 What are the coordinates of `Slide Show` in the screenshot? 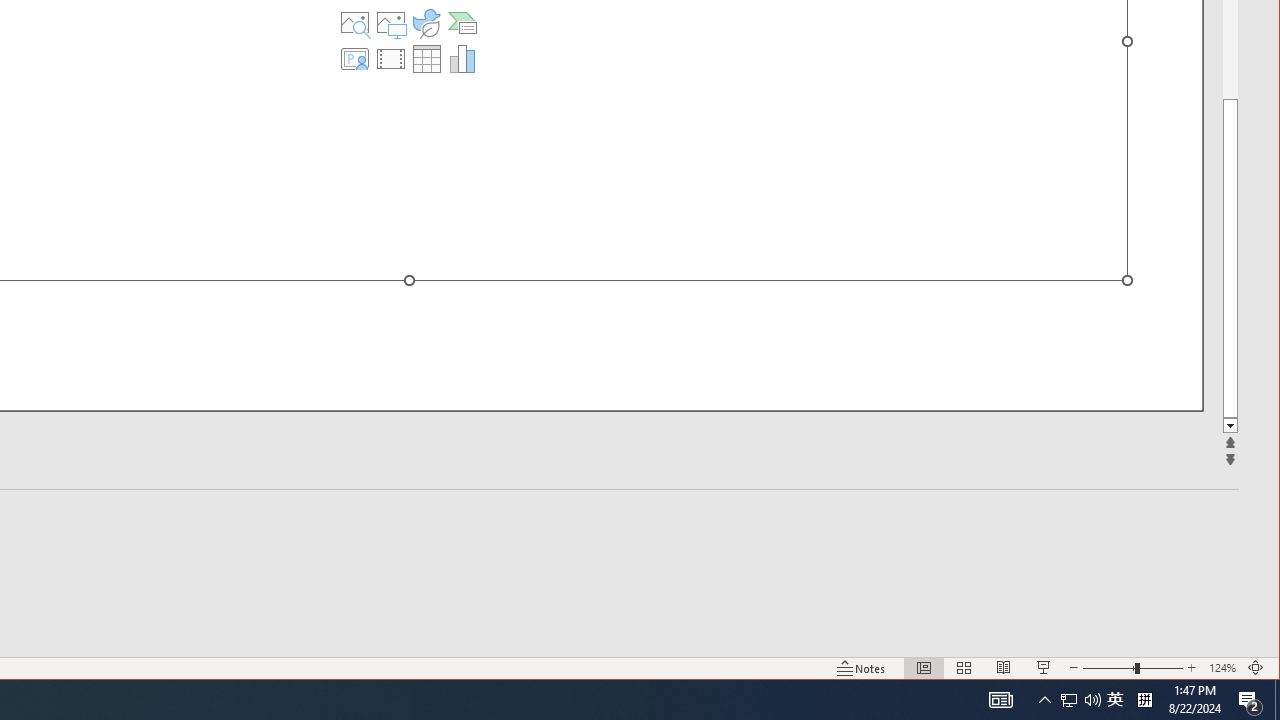 It's located at (1115, 700).